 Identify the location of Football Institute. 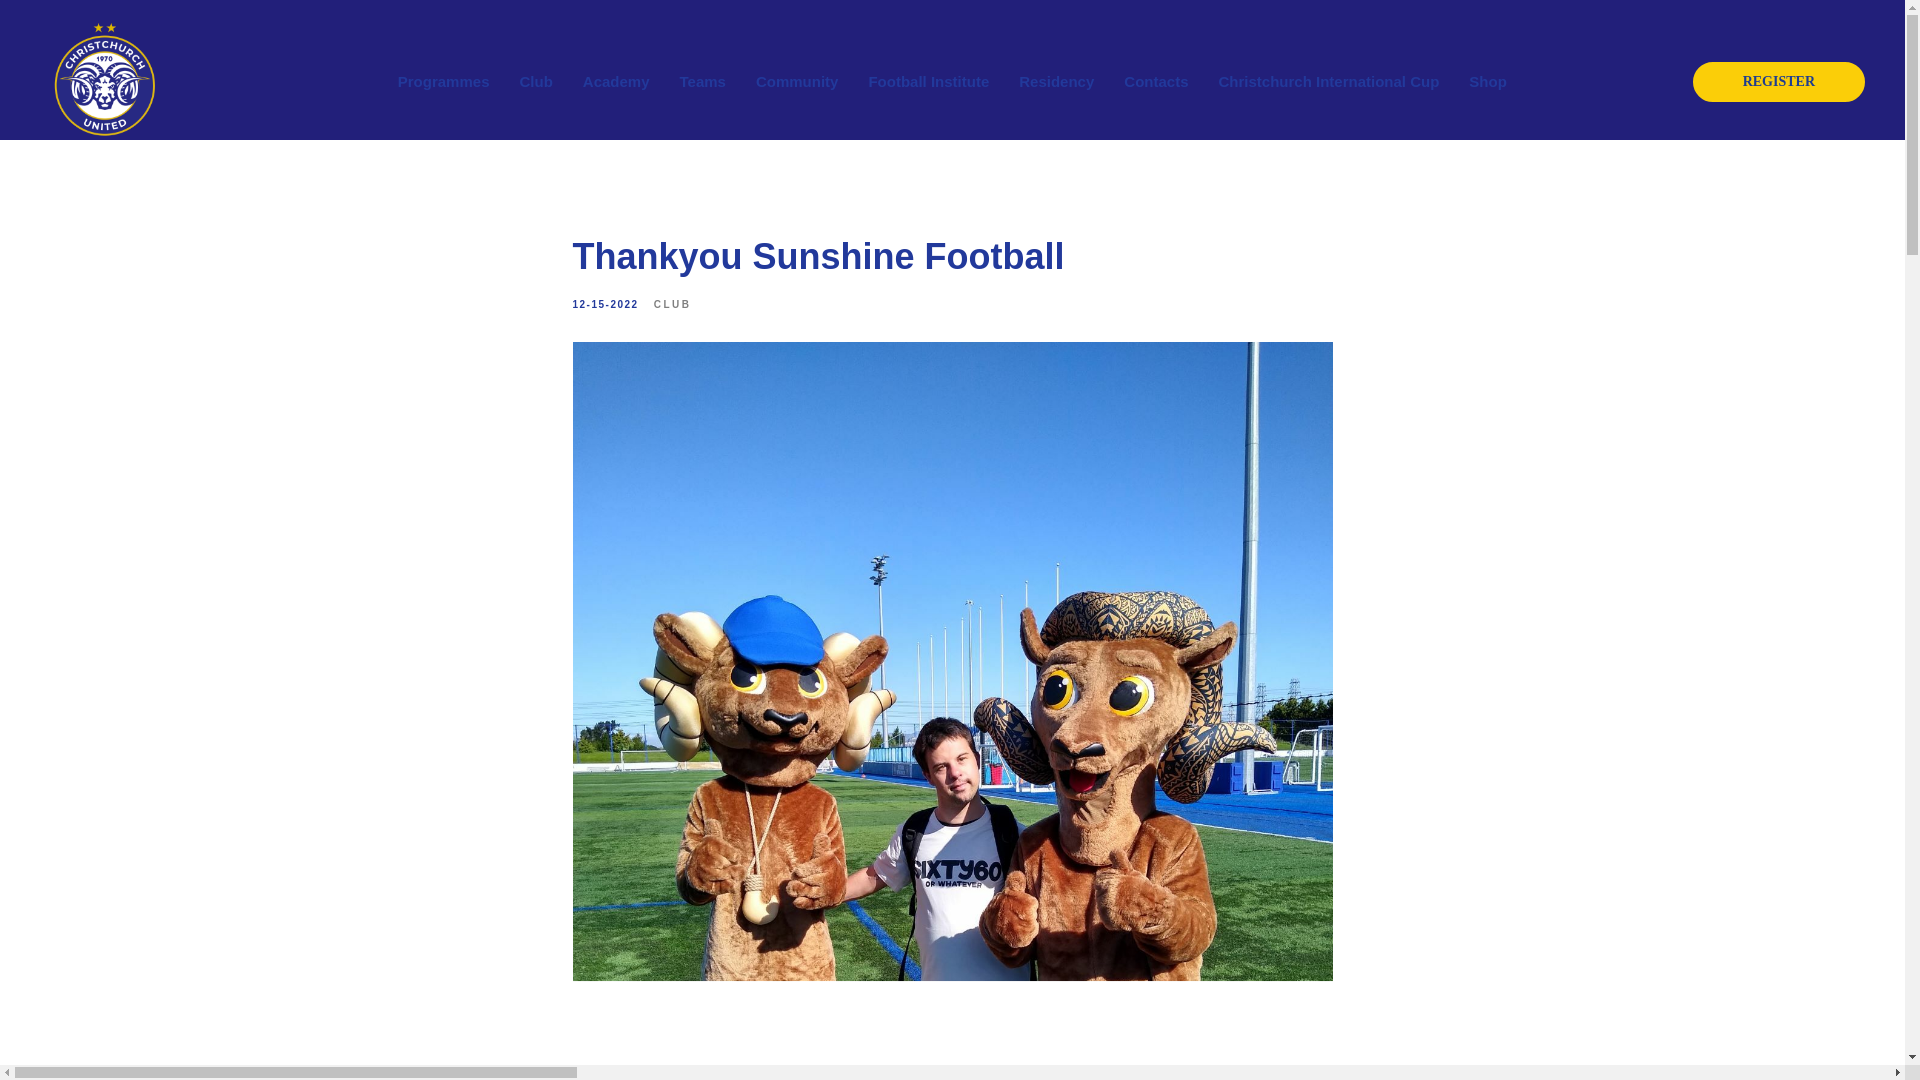
(928, 81).